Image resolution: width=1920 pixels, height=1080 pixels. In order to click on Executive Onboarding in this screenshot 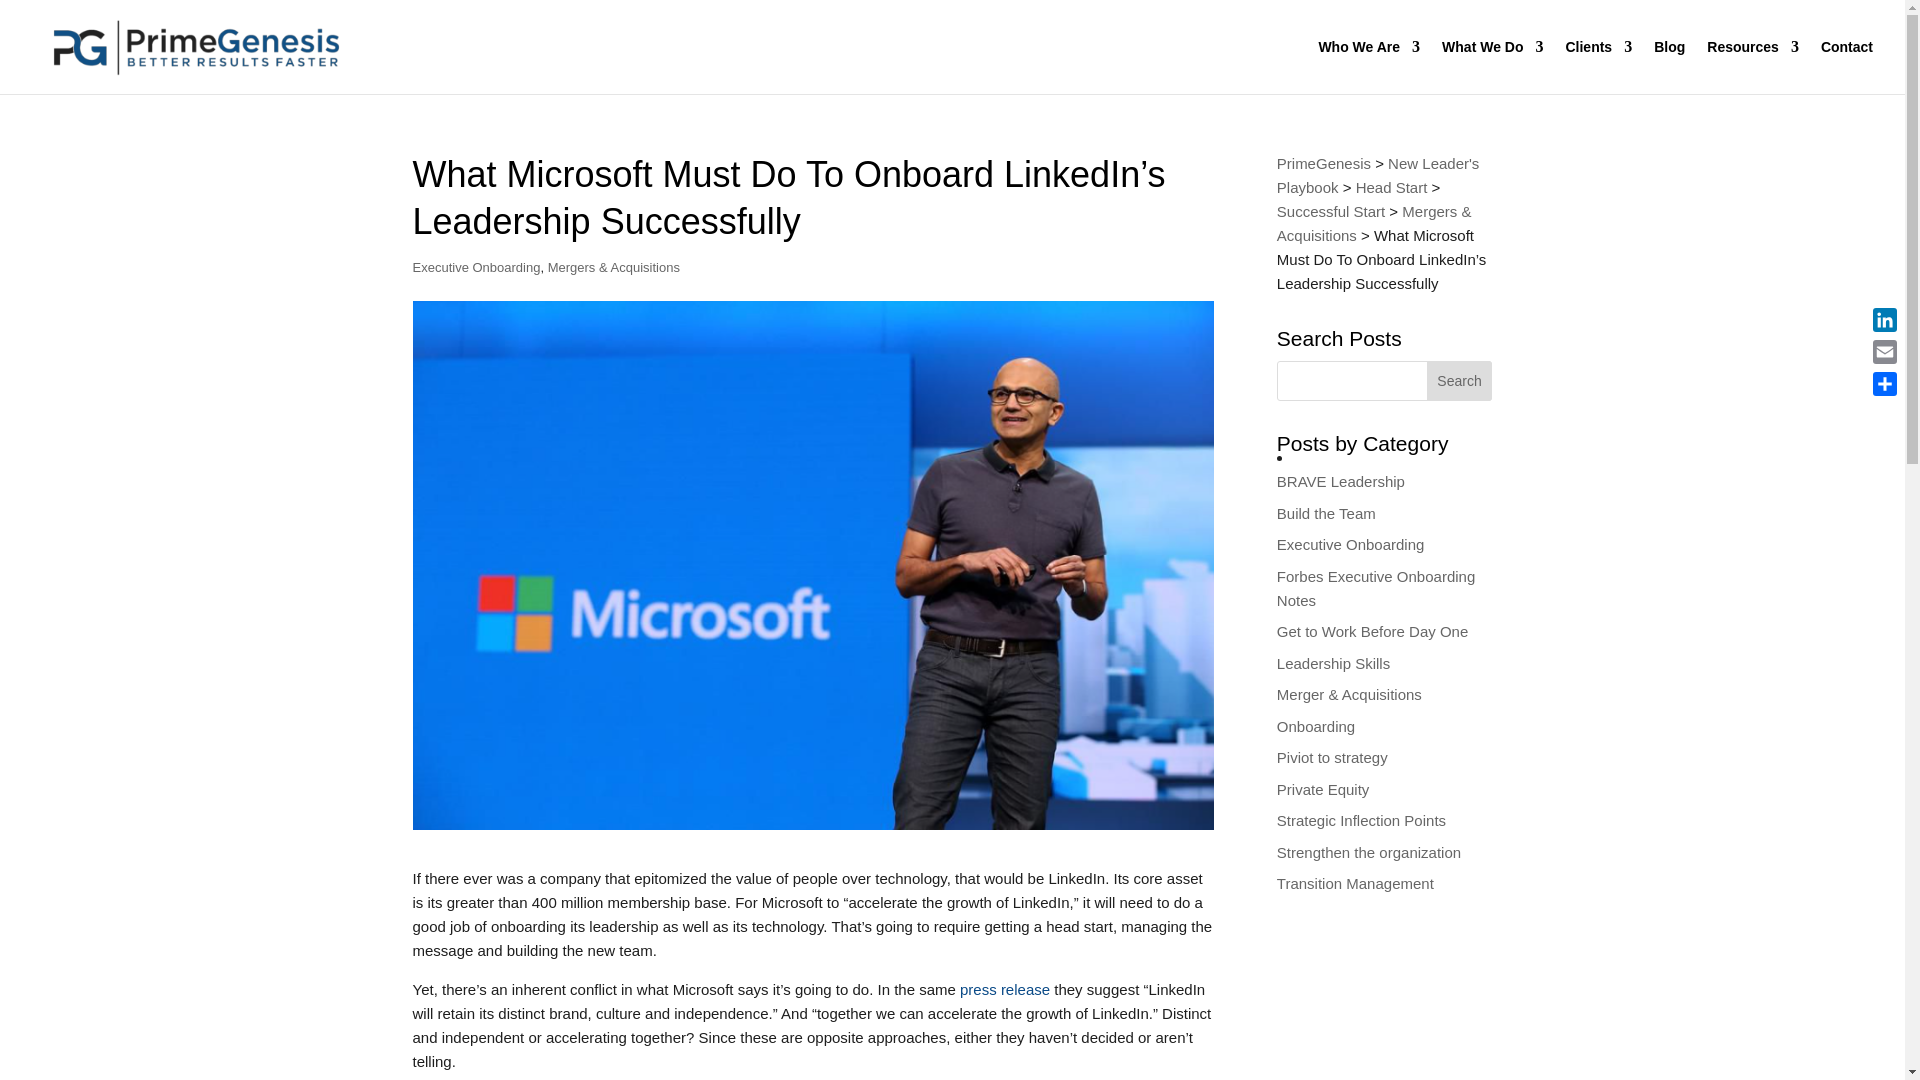, I will do `click(476, 268)`.